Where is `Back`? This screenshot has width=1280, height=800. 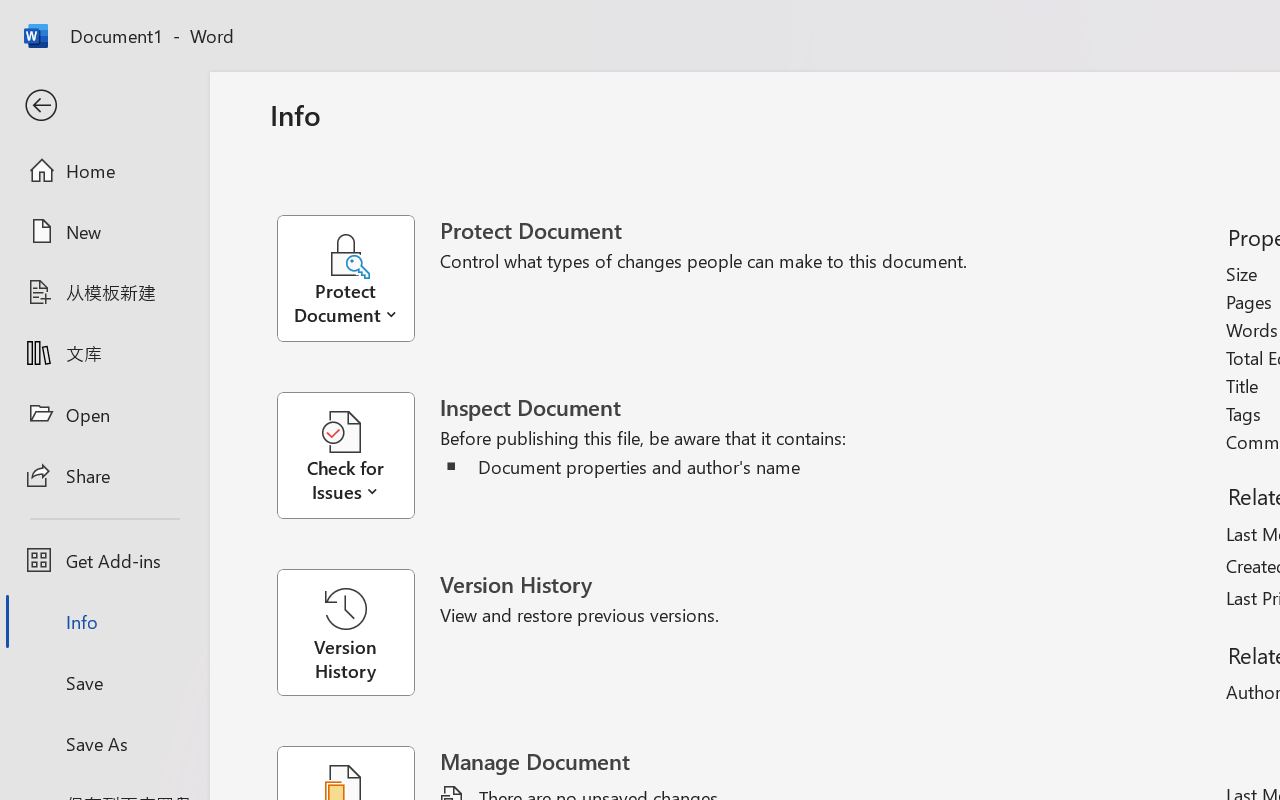
Back is located at coordinates (104, 106).